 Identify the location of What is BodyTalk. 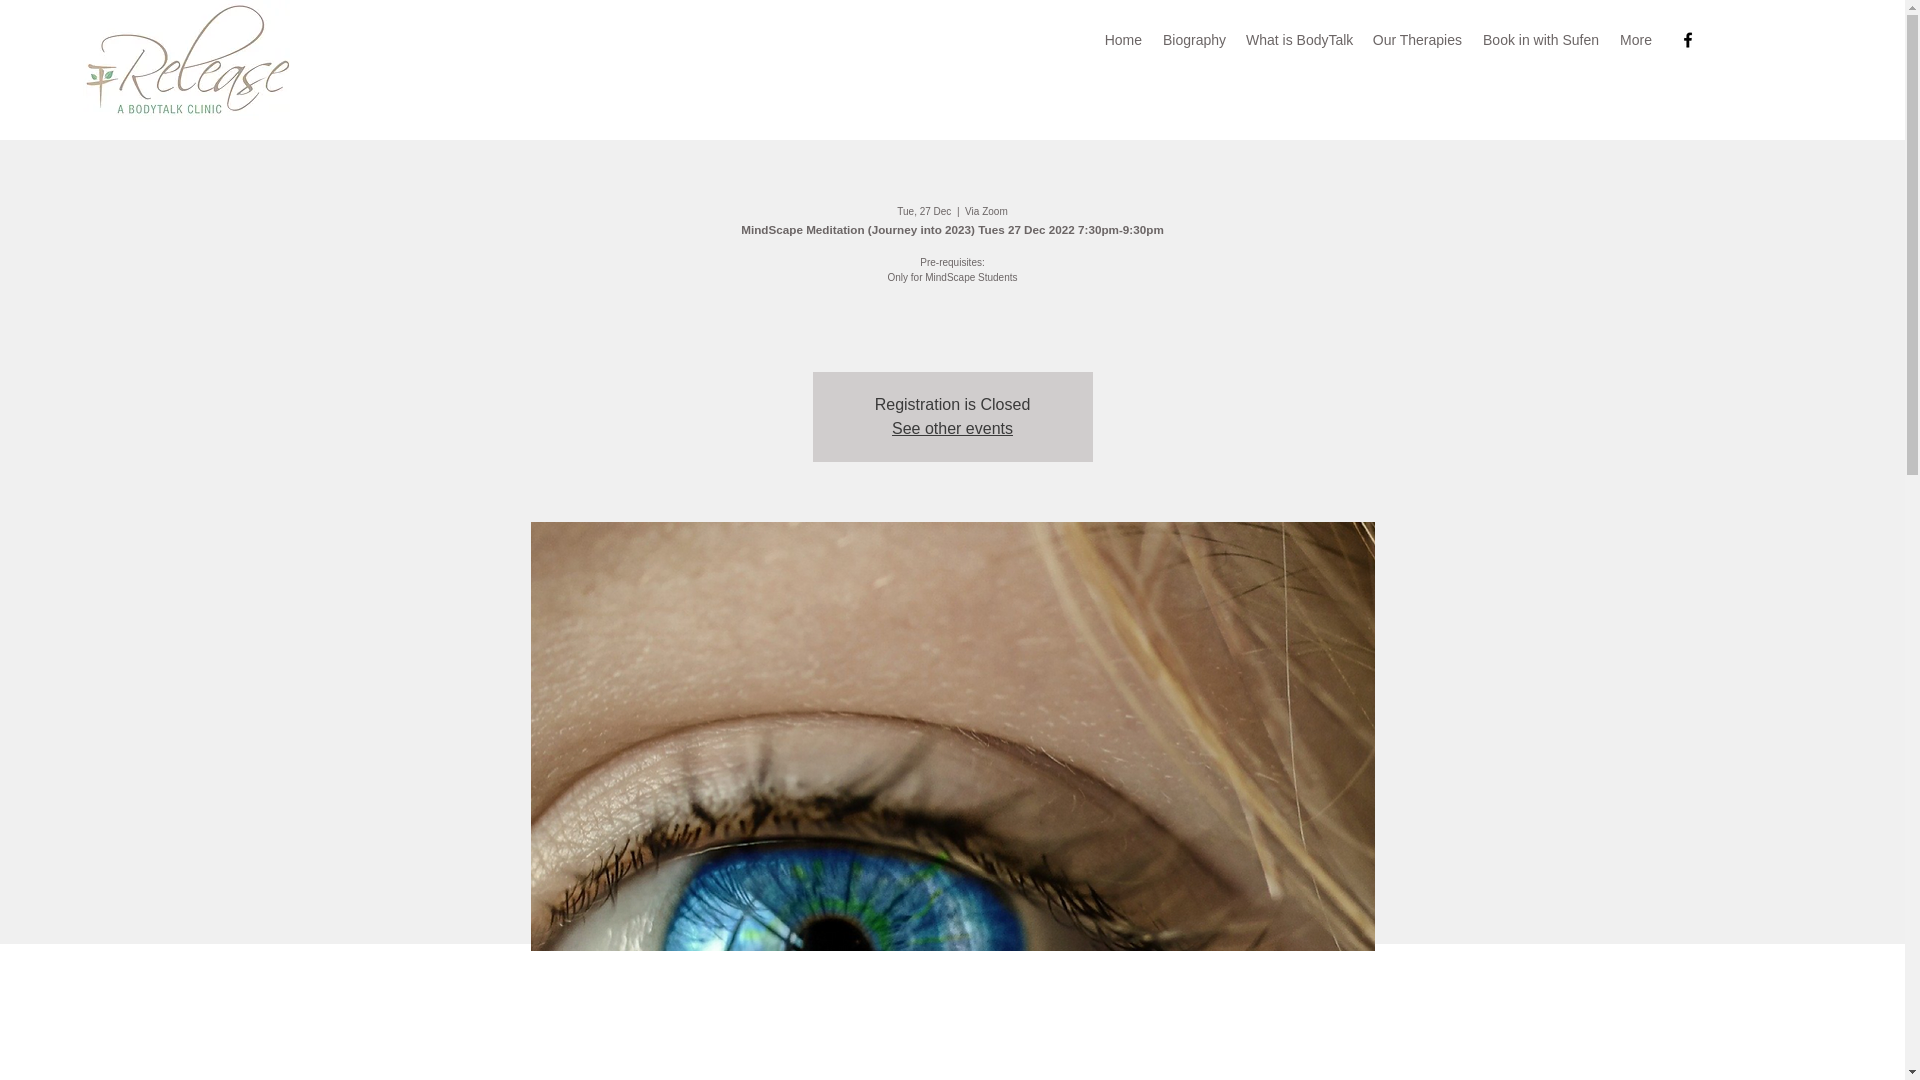
(1298, 40).